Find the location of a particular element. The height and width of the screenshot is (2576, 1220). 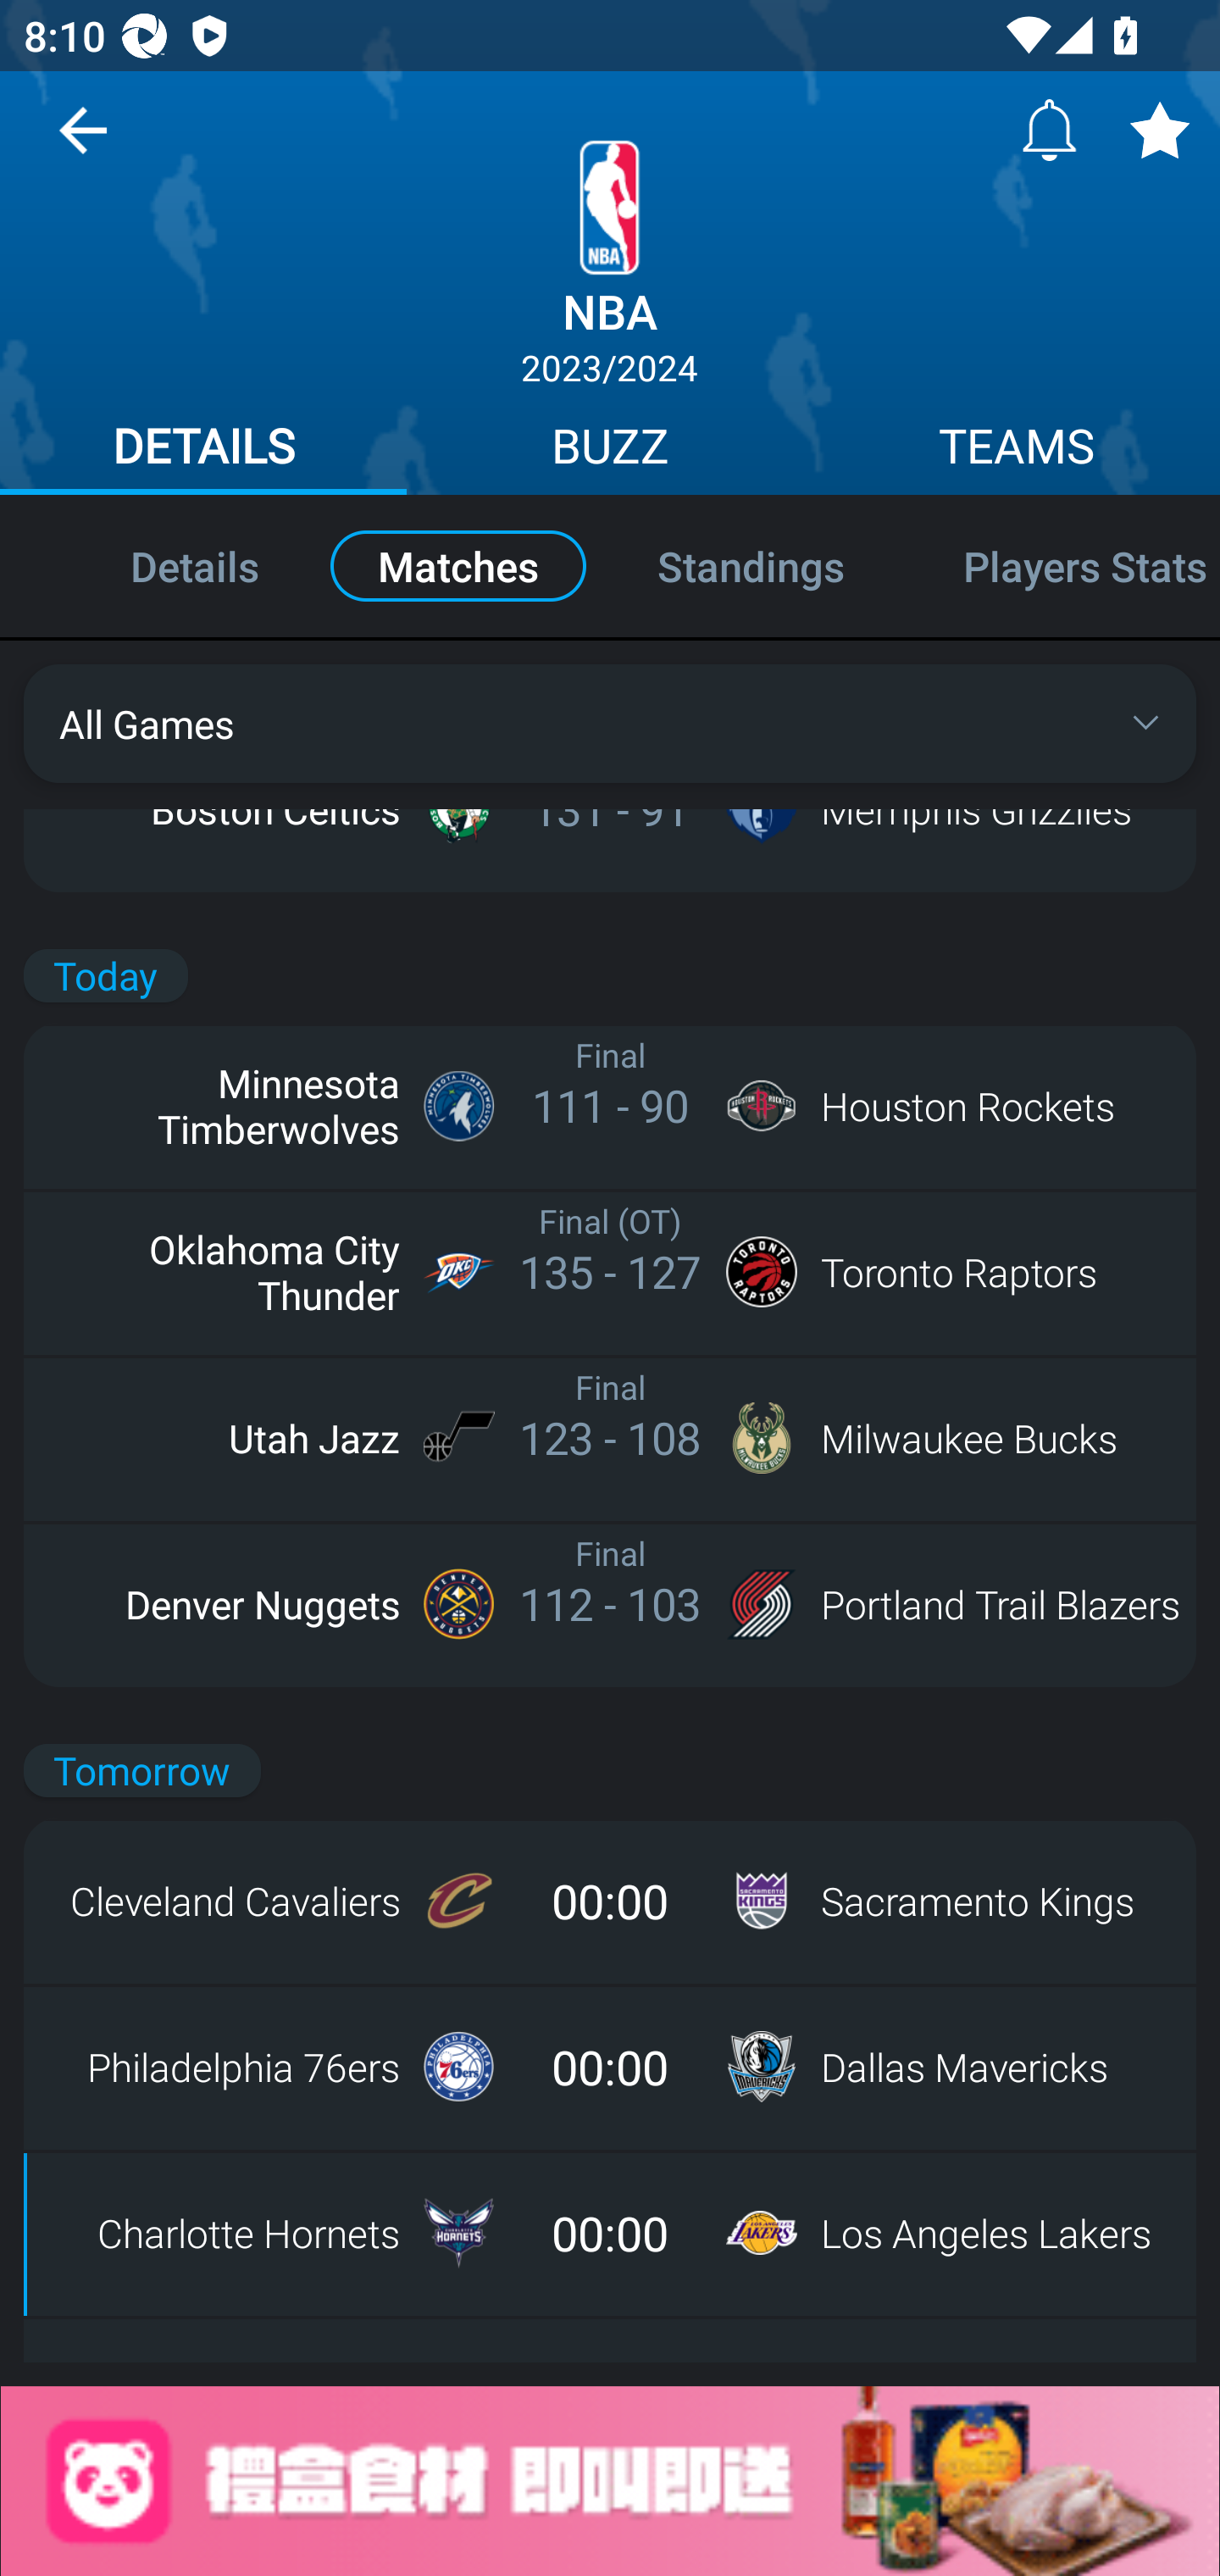

Standings is located at coordinates (751, 564).